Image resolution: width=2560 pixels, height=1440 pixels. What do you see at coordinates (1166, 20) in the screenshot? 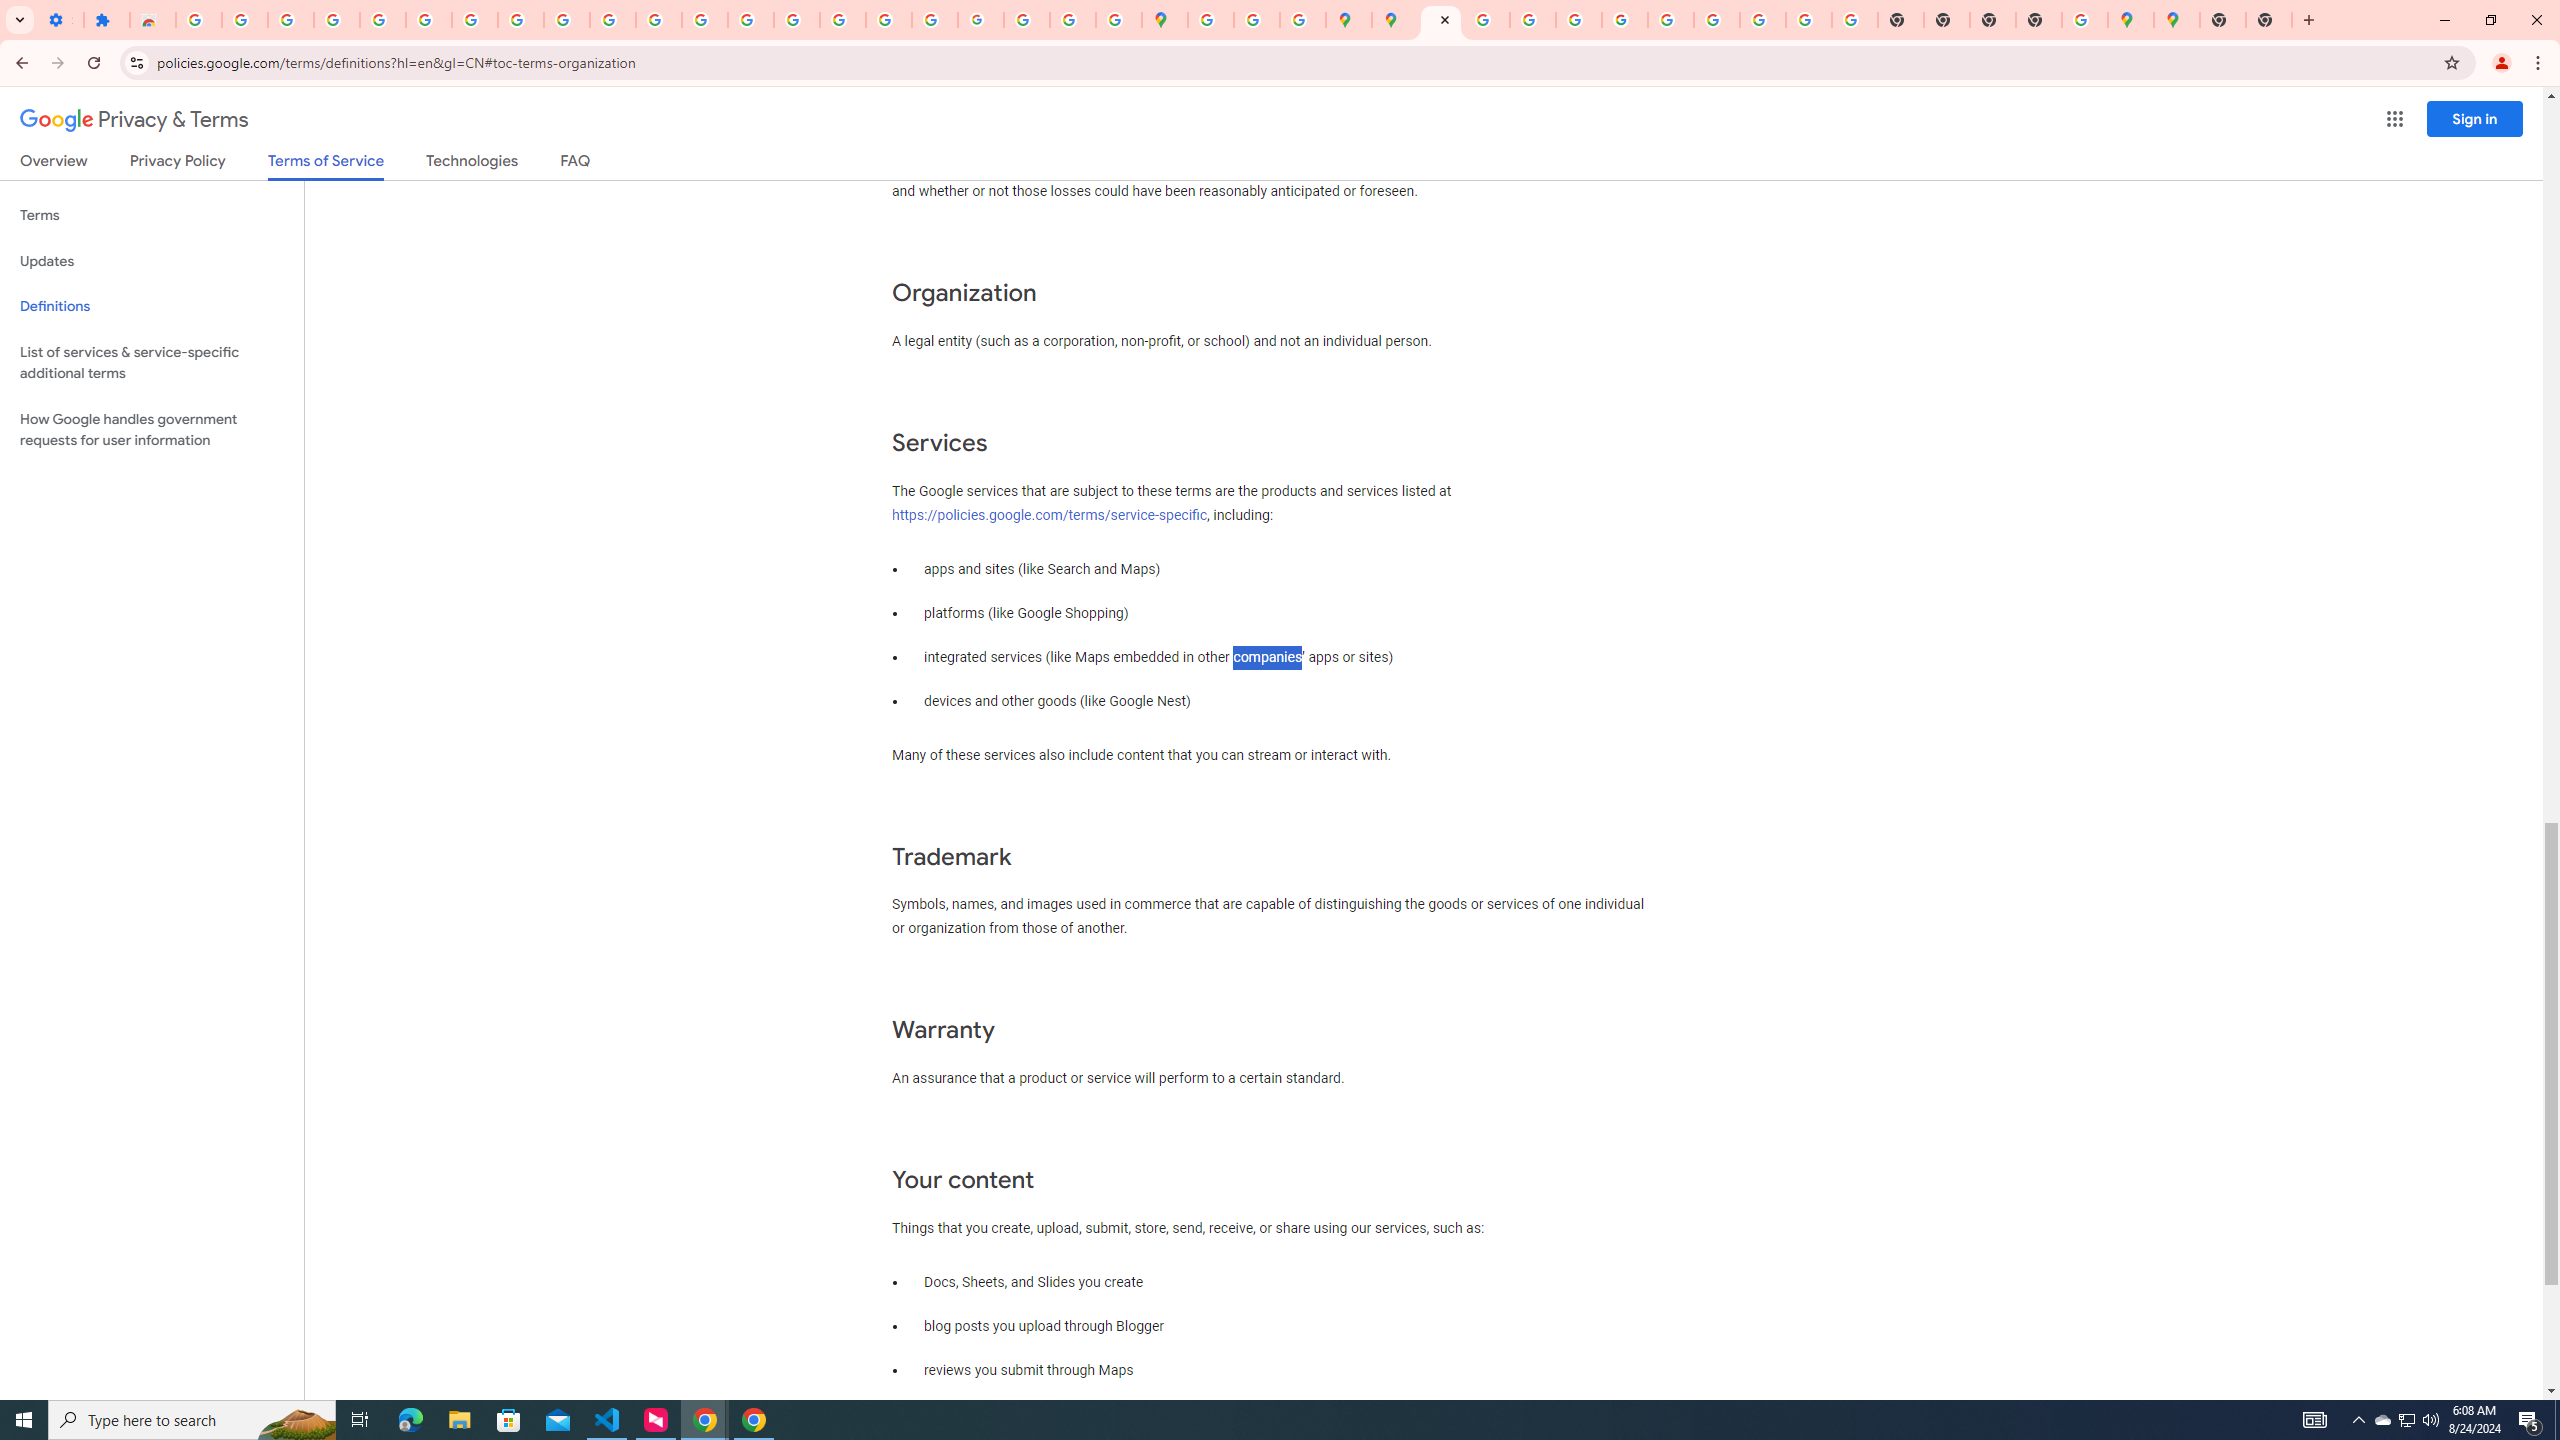
I see `Google Maps` at bounding box center [1166, 20].